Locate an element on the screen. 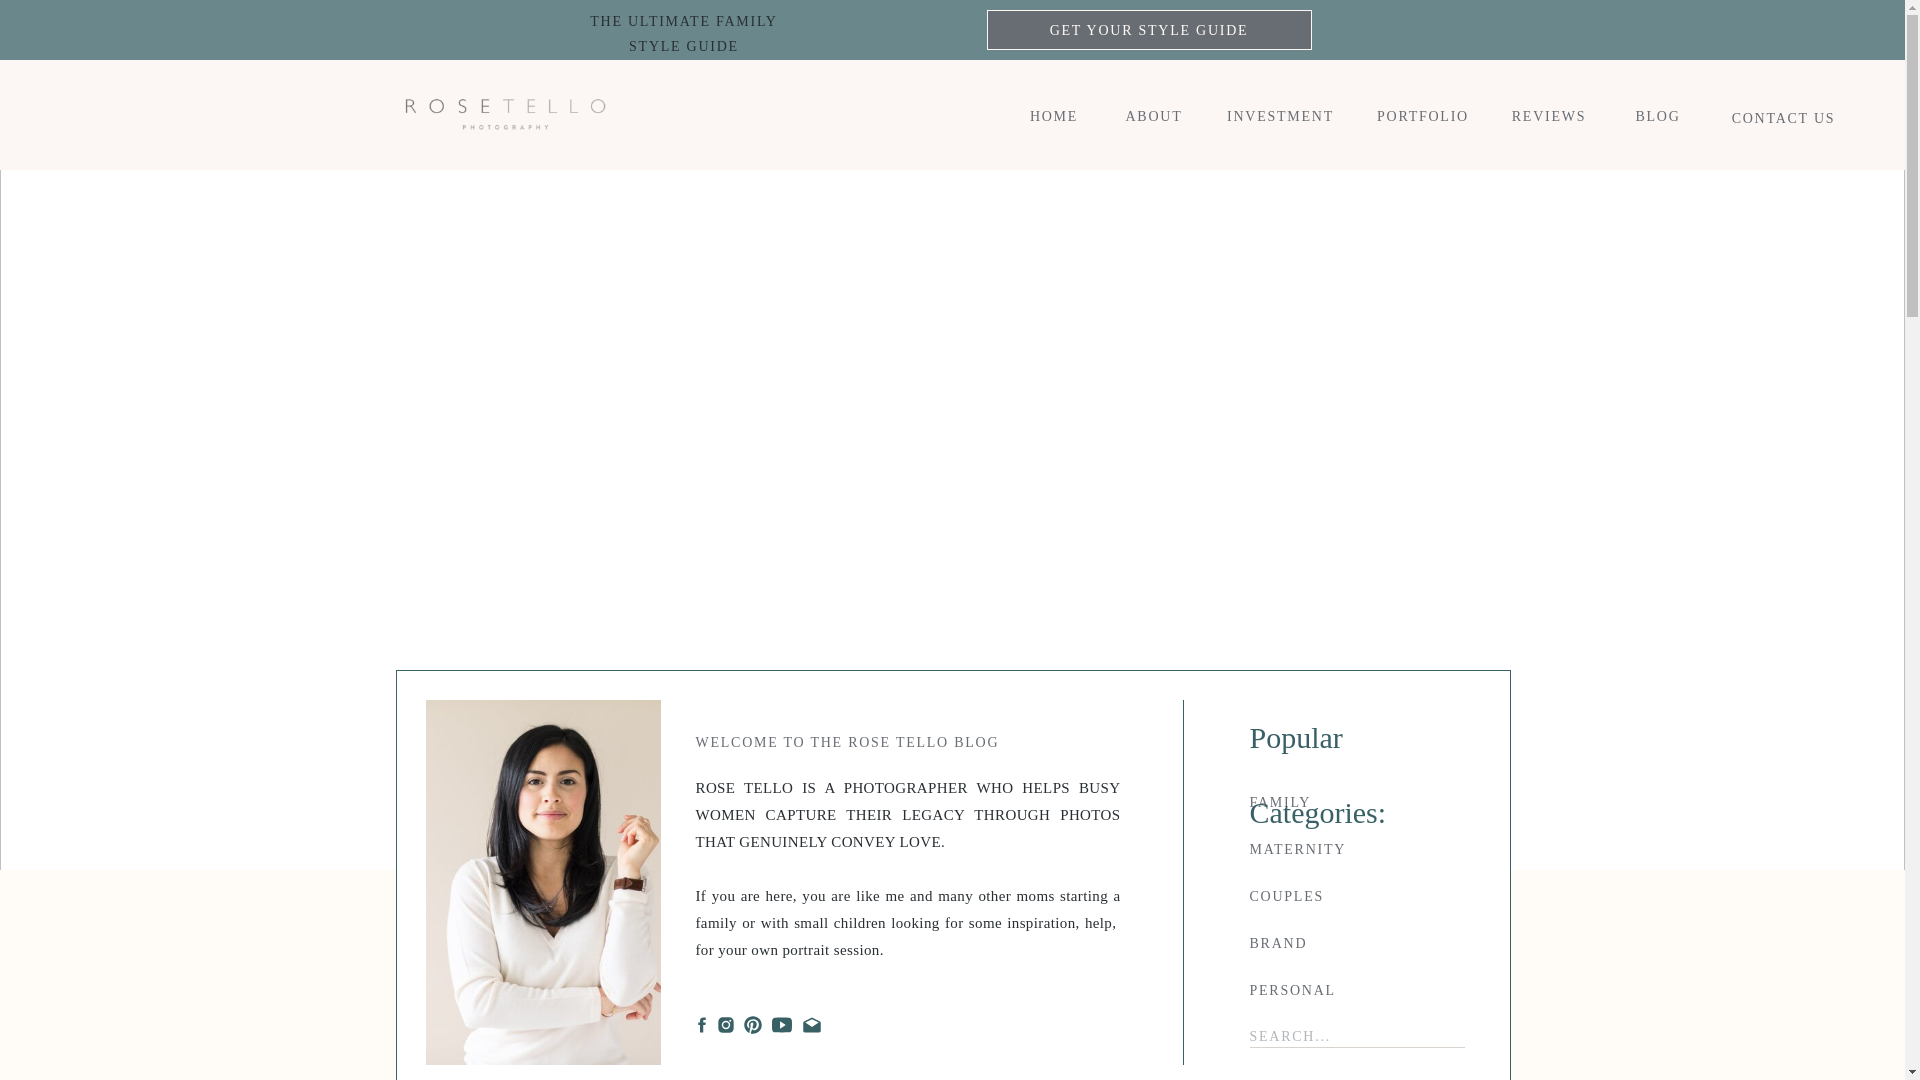 Image resolution: width=1920 pixels, height=1080 pixels. MATERNITY is located at coordinates (1658, 115).